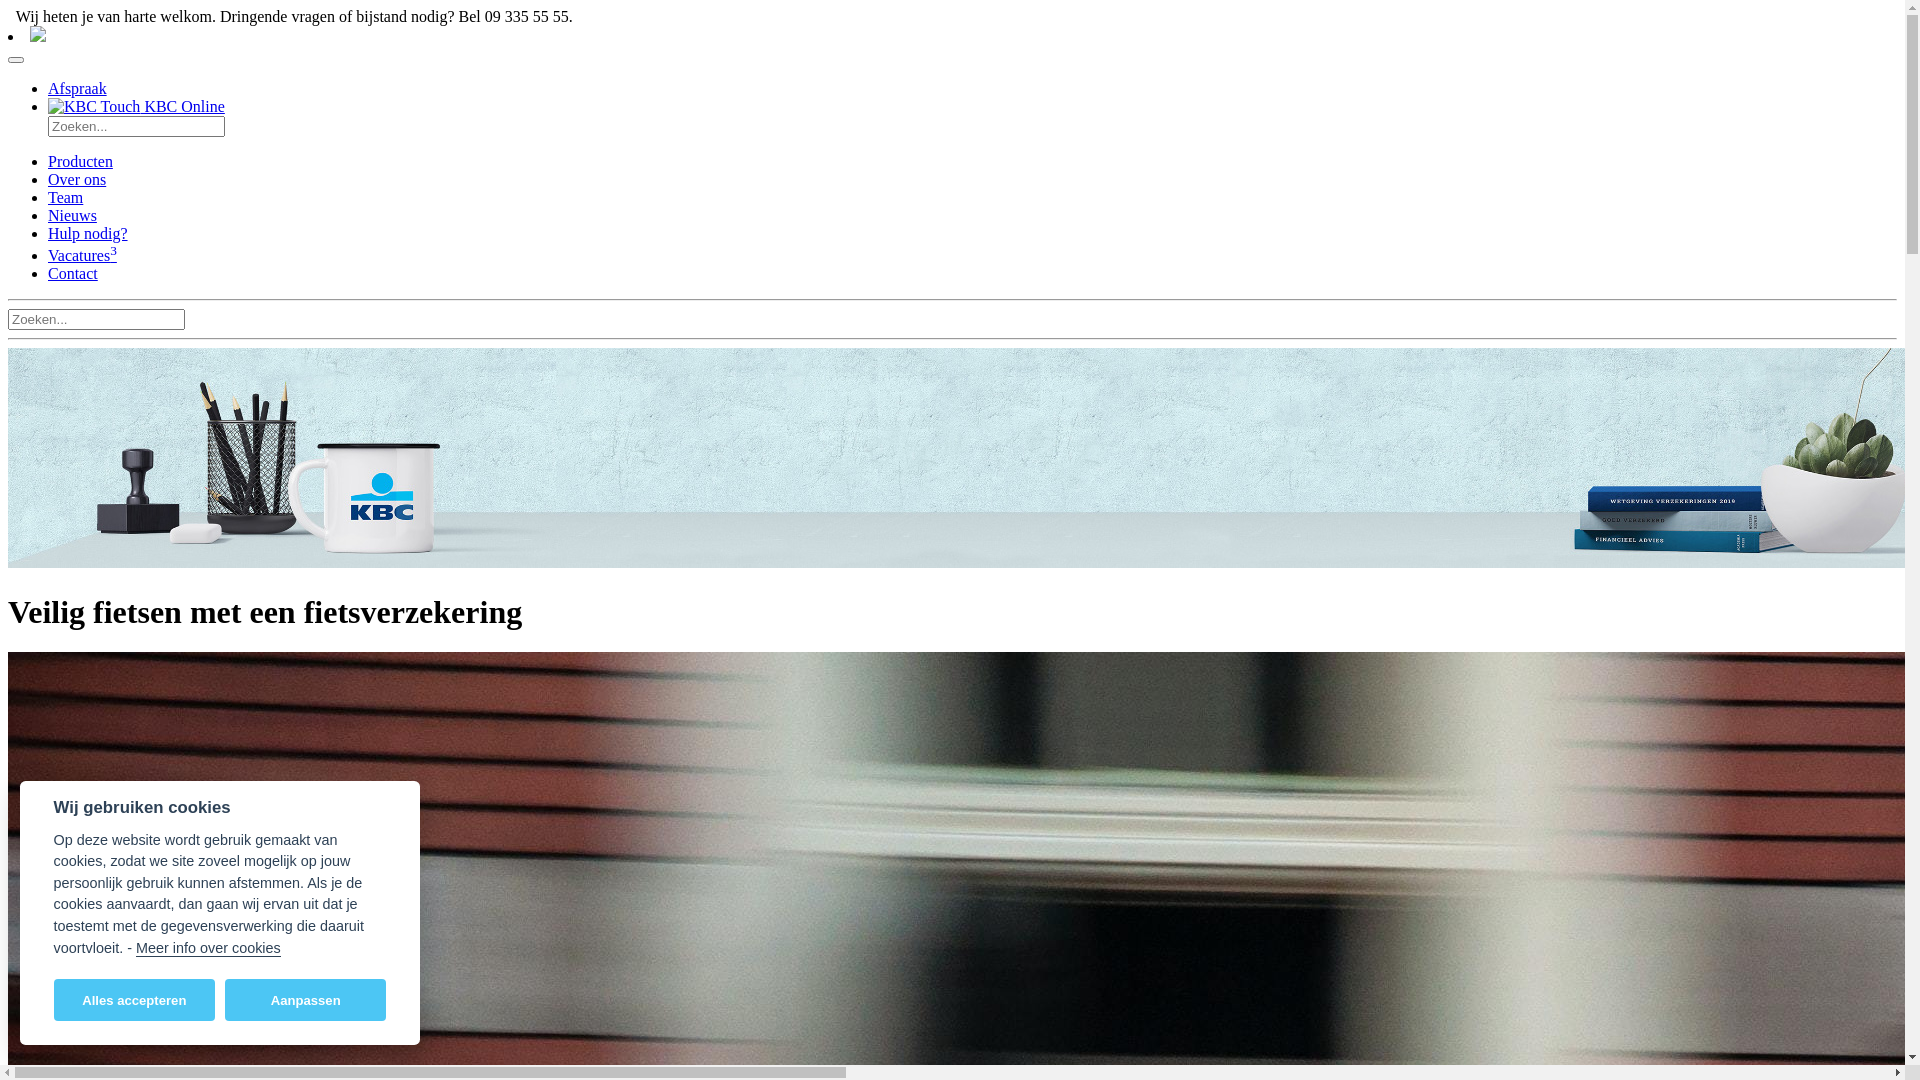  I want to click on Meer info over cookies, so click(208, 948).